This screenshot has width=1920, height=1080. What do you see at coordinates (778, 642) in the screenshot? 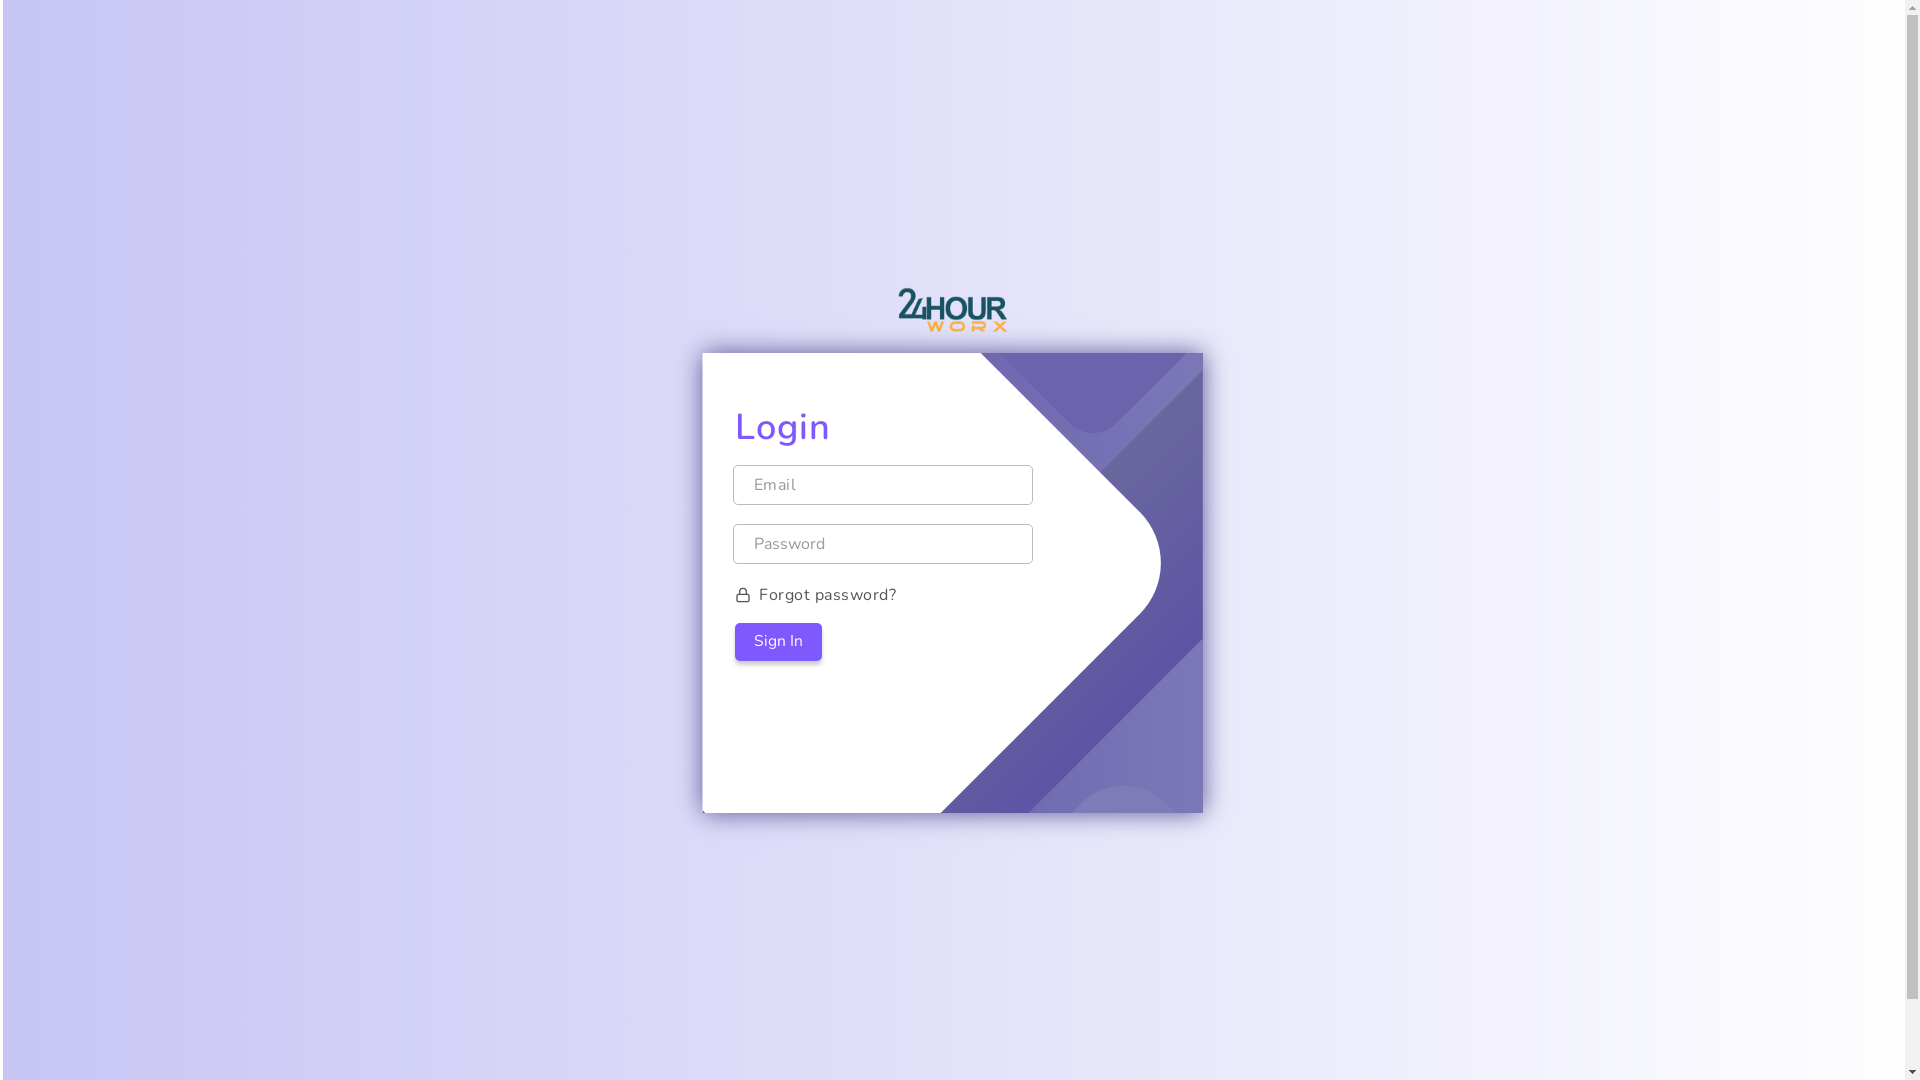
I see `Sign In` at bounding box center [778, 642].